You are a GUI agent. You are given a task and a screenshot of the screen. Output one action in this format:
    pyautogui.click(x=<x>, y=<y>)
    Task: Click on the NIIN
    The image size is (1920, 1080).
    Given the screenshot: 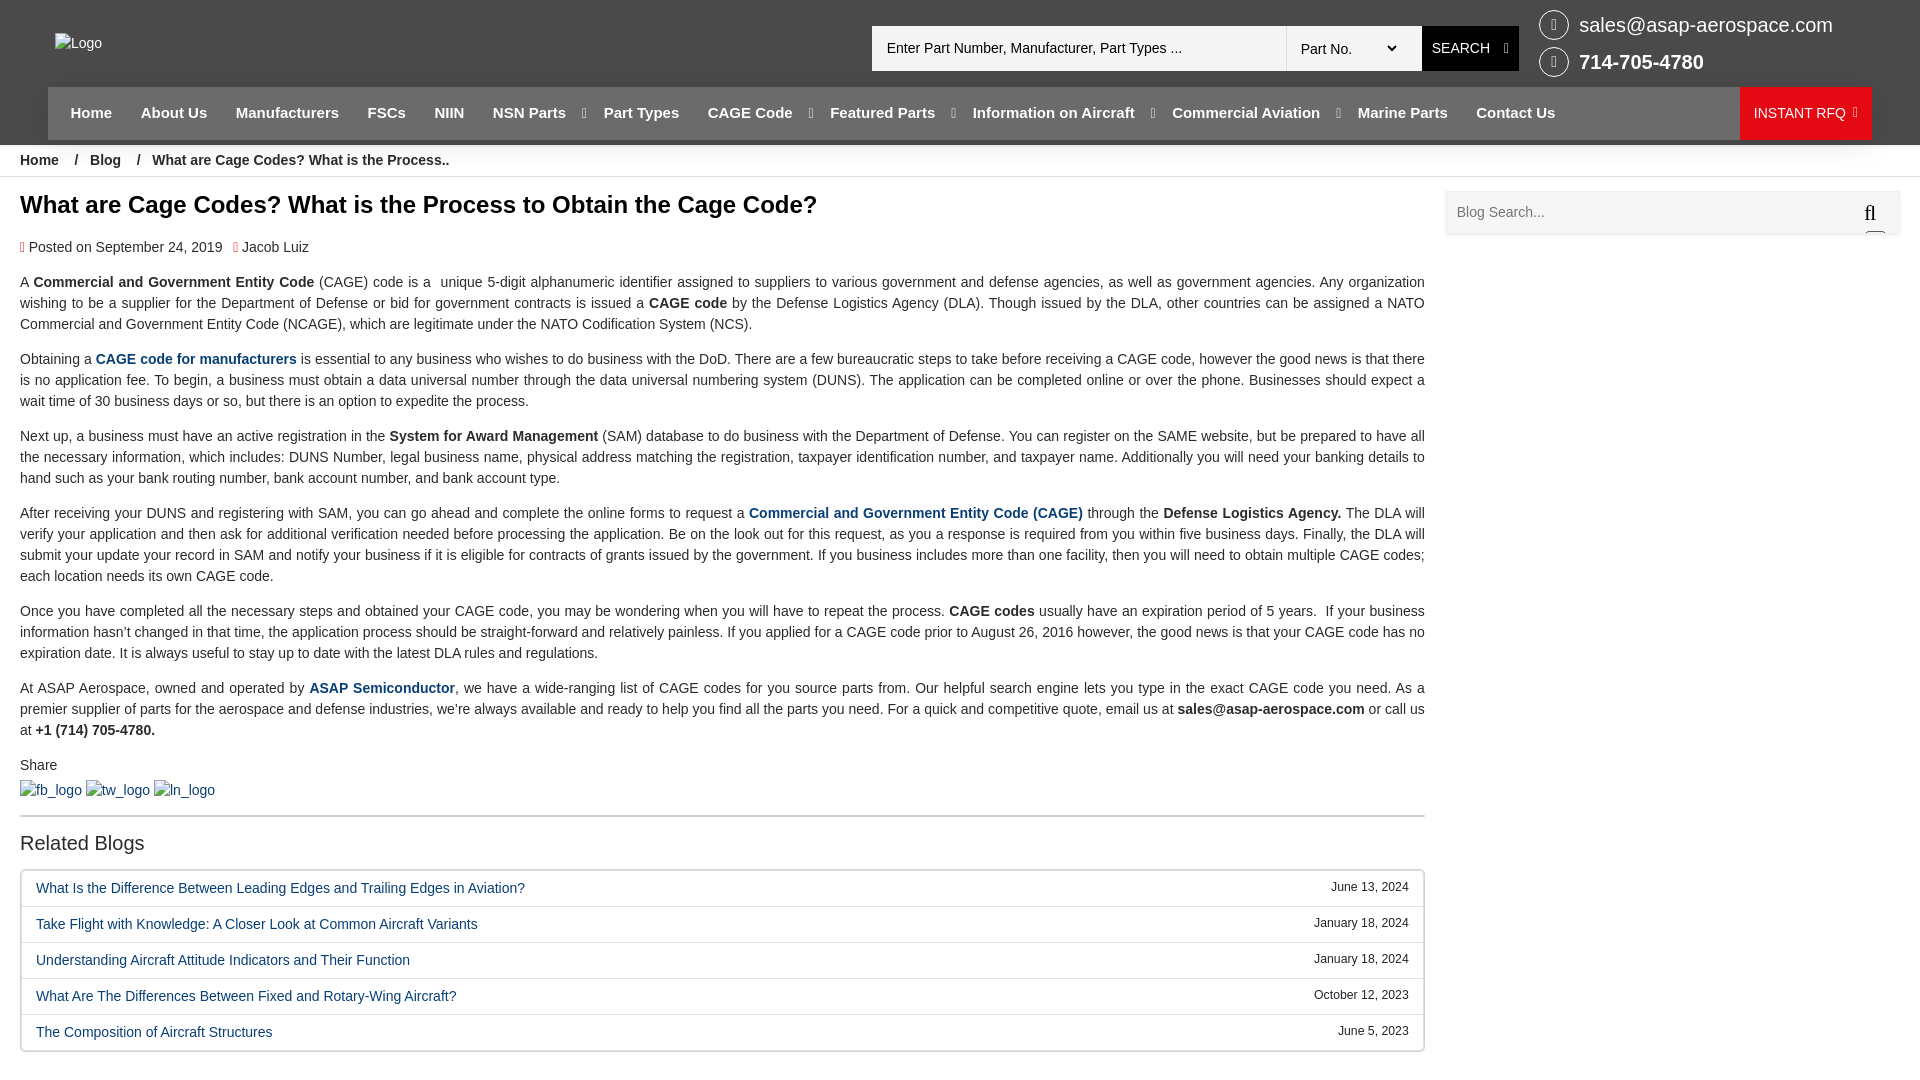 What is the action you would take?
    pyautogui.click(x=449, y=114)
    